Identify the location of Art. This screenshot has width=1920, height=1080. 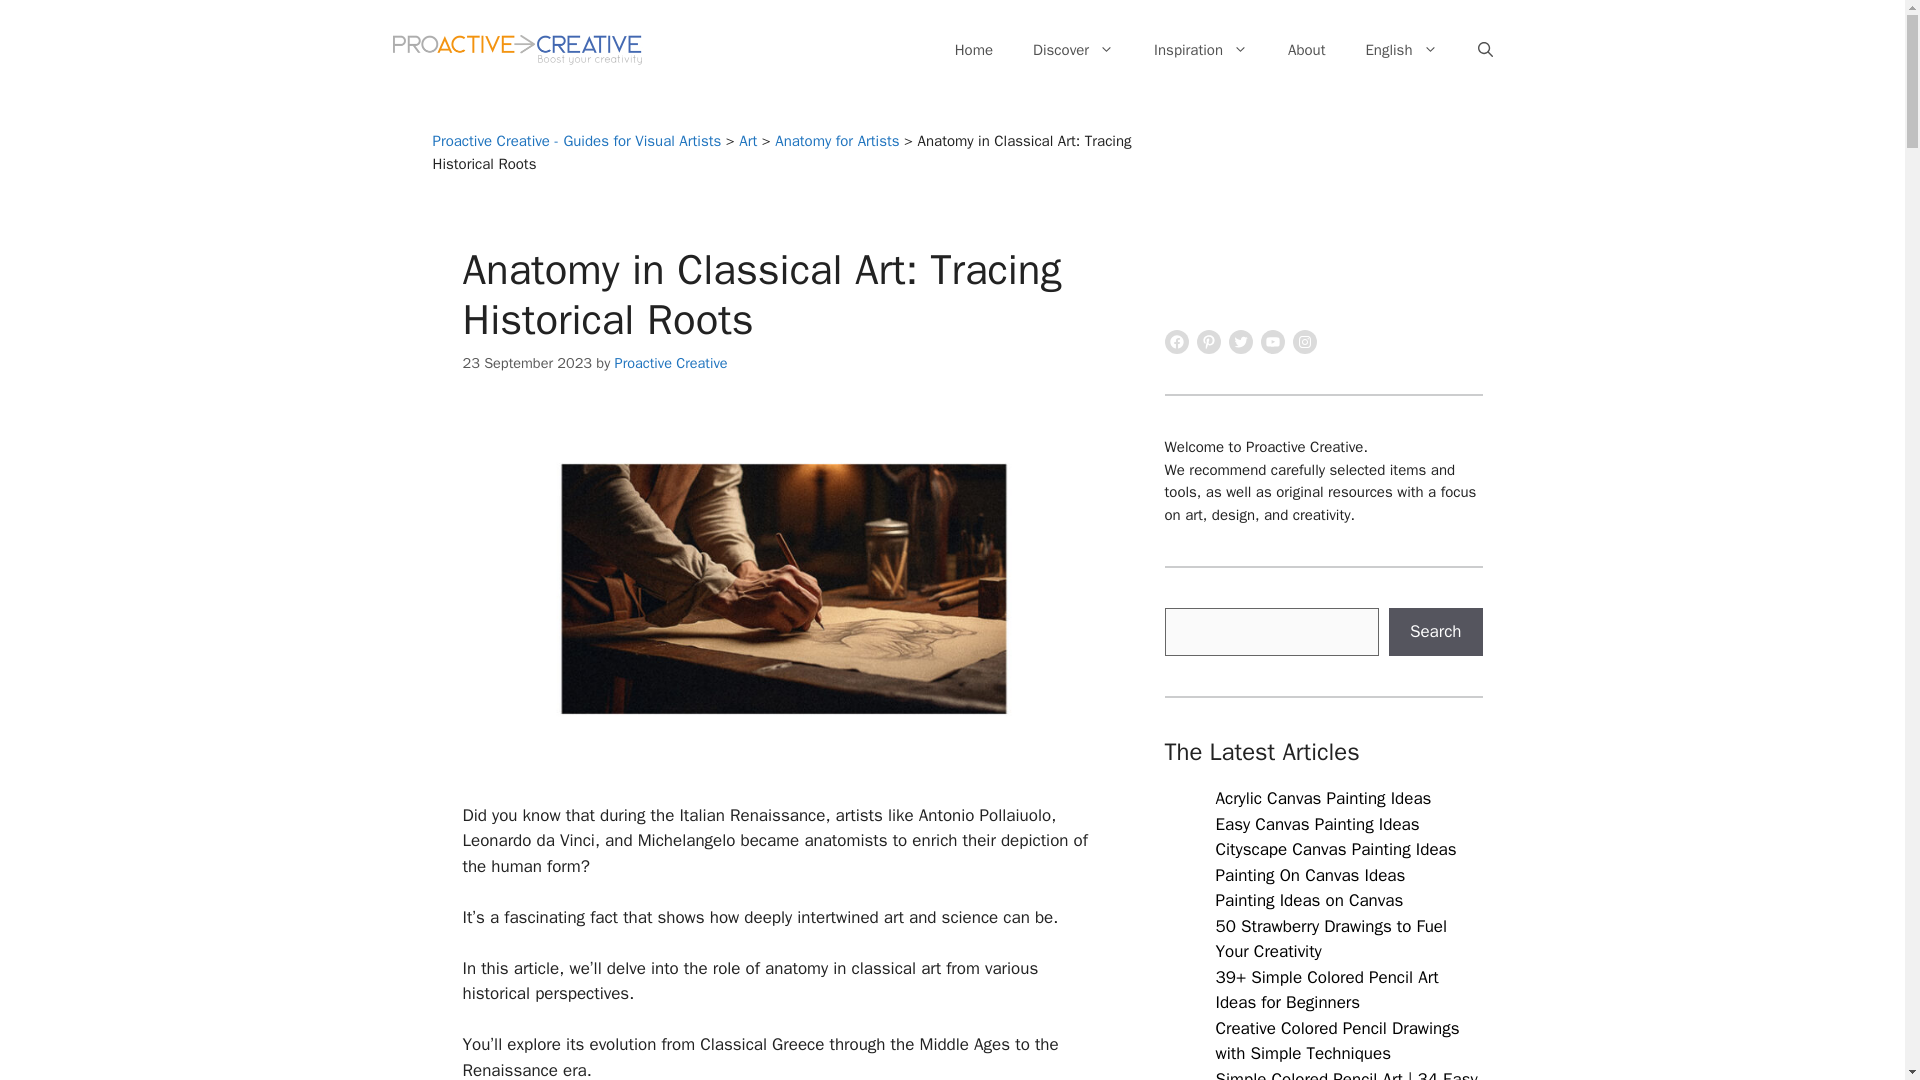
(748, 140).